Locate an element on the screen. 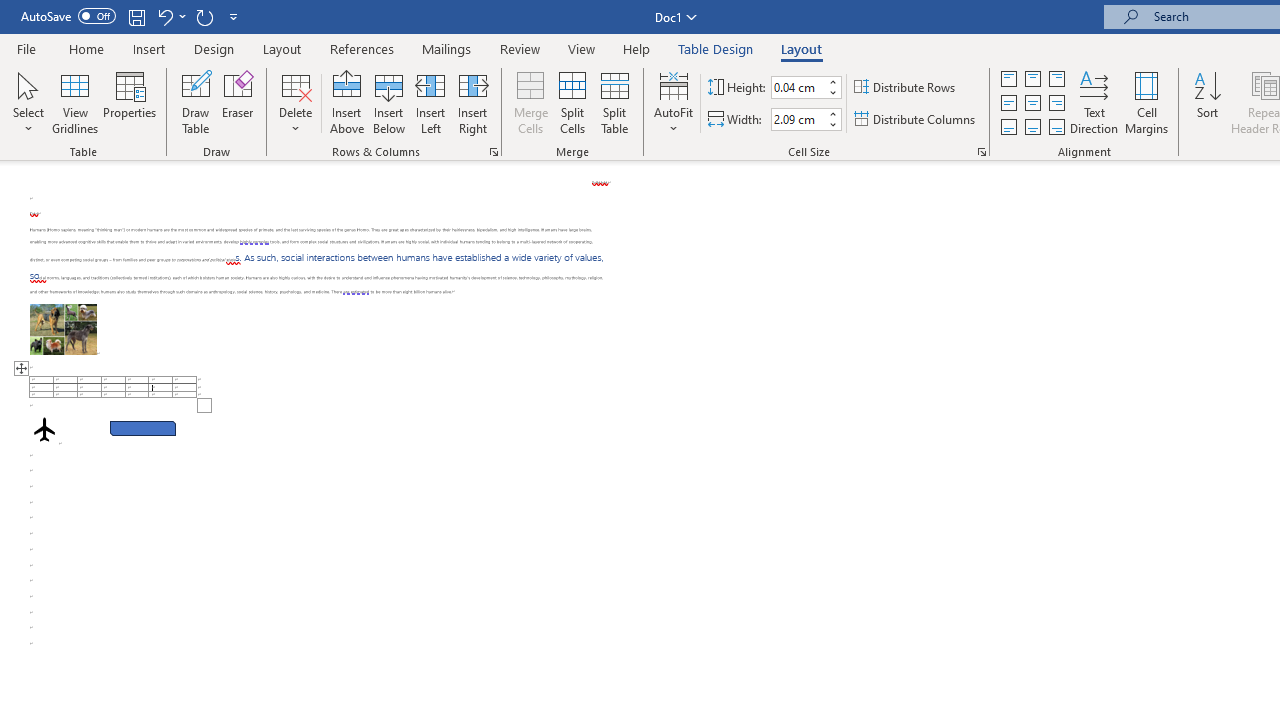  Repeat Row Height Spinner is located at coordinates (204, 16).